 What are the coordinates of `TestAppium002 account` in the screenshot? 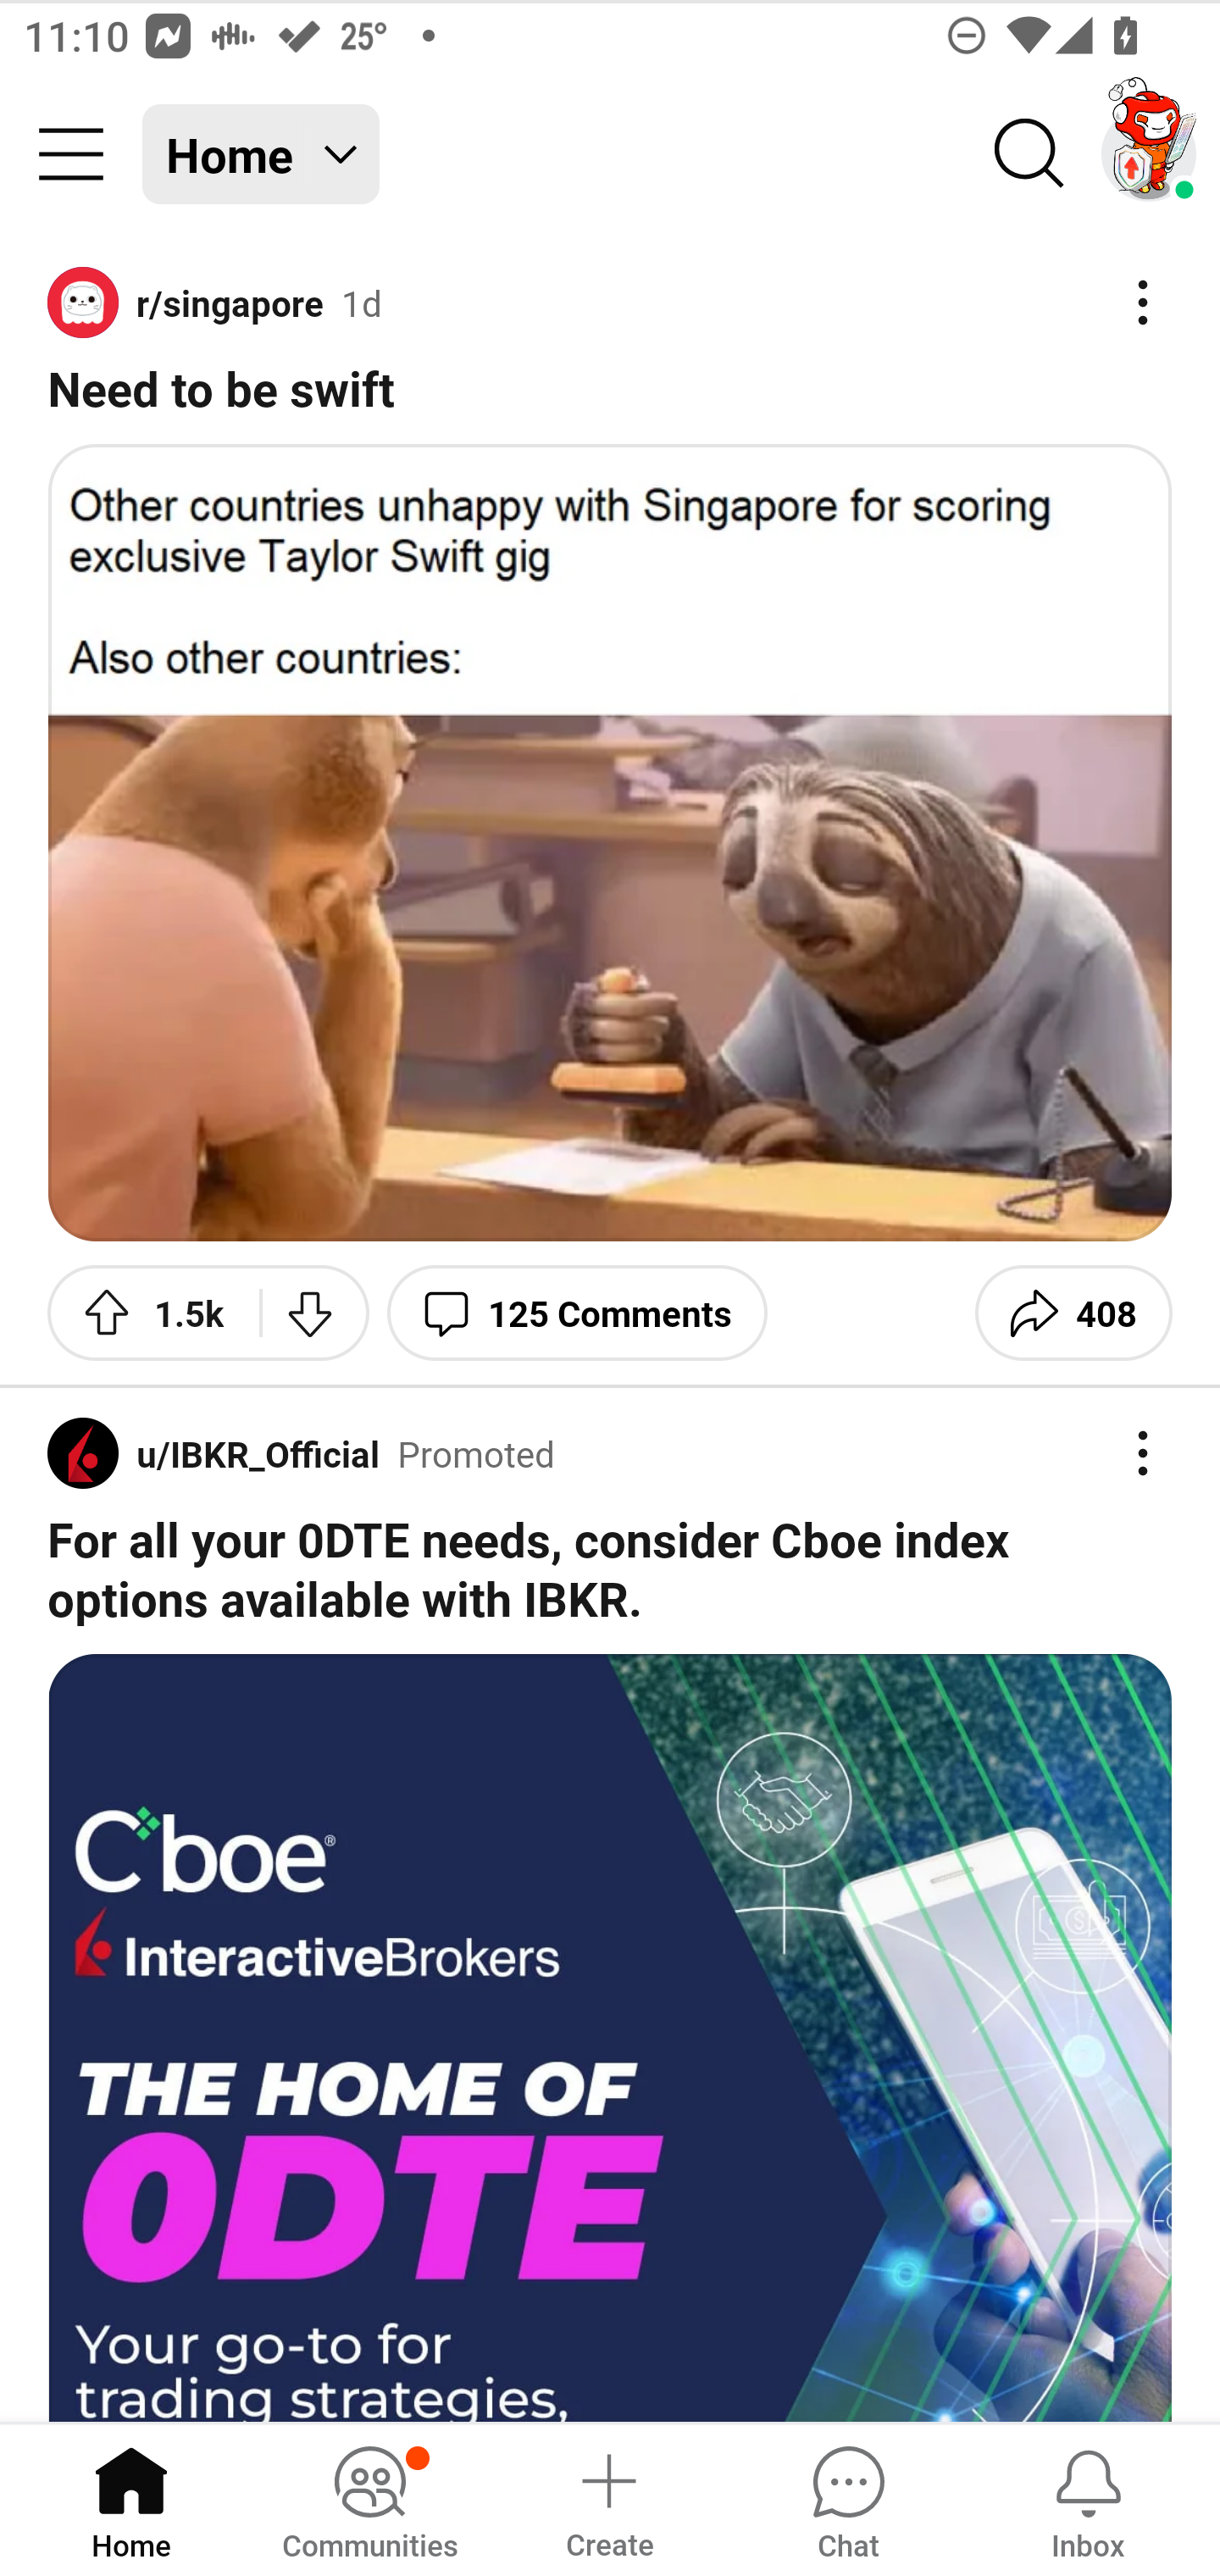 It's located at (1149, 154).